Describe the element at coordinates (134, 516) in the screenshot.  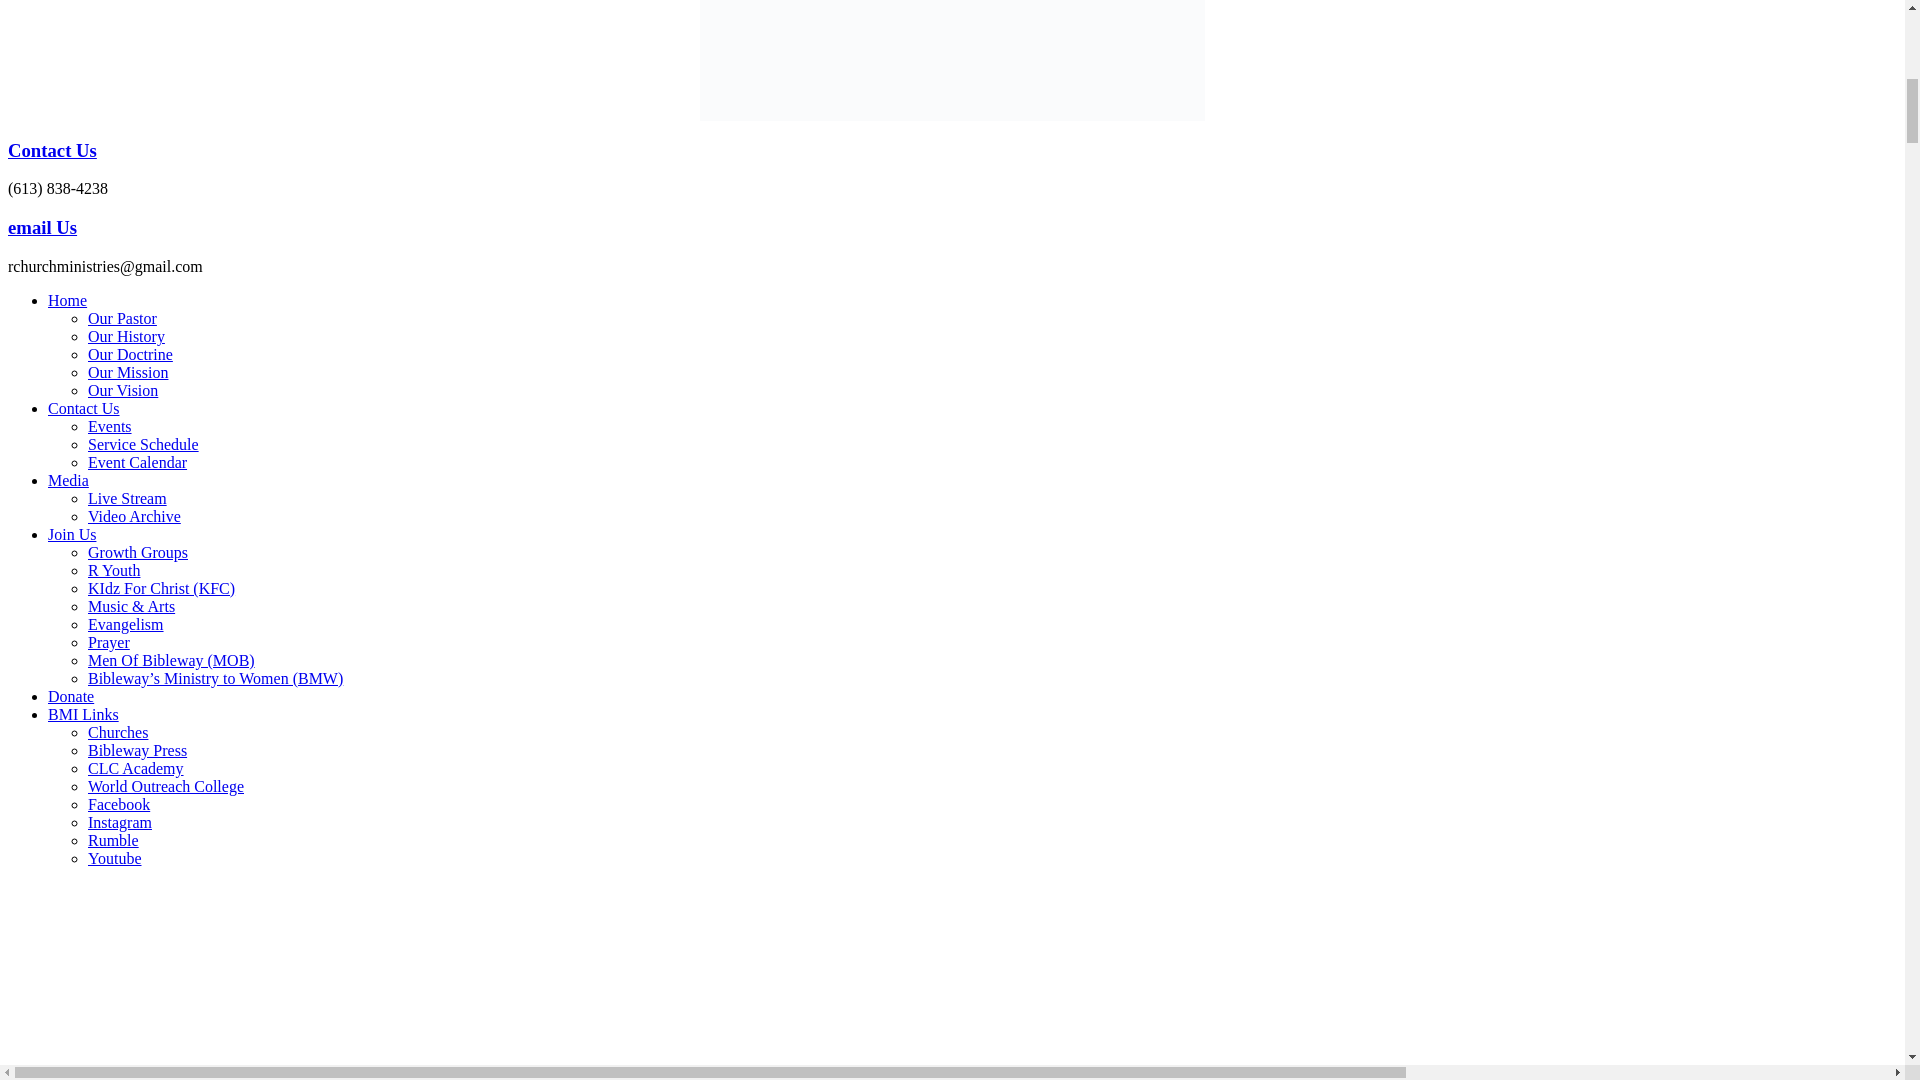
I see `Video Archive` at that location.